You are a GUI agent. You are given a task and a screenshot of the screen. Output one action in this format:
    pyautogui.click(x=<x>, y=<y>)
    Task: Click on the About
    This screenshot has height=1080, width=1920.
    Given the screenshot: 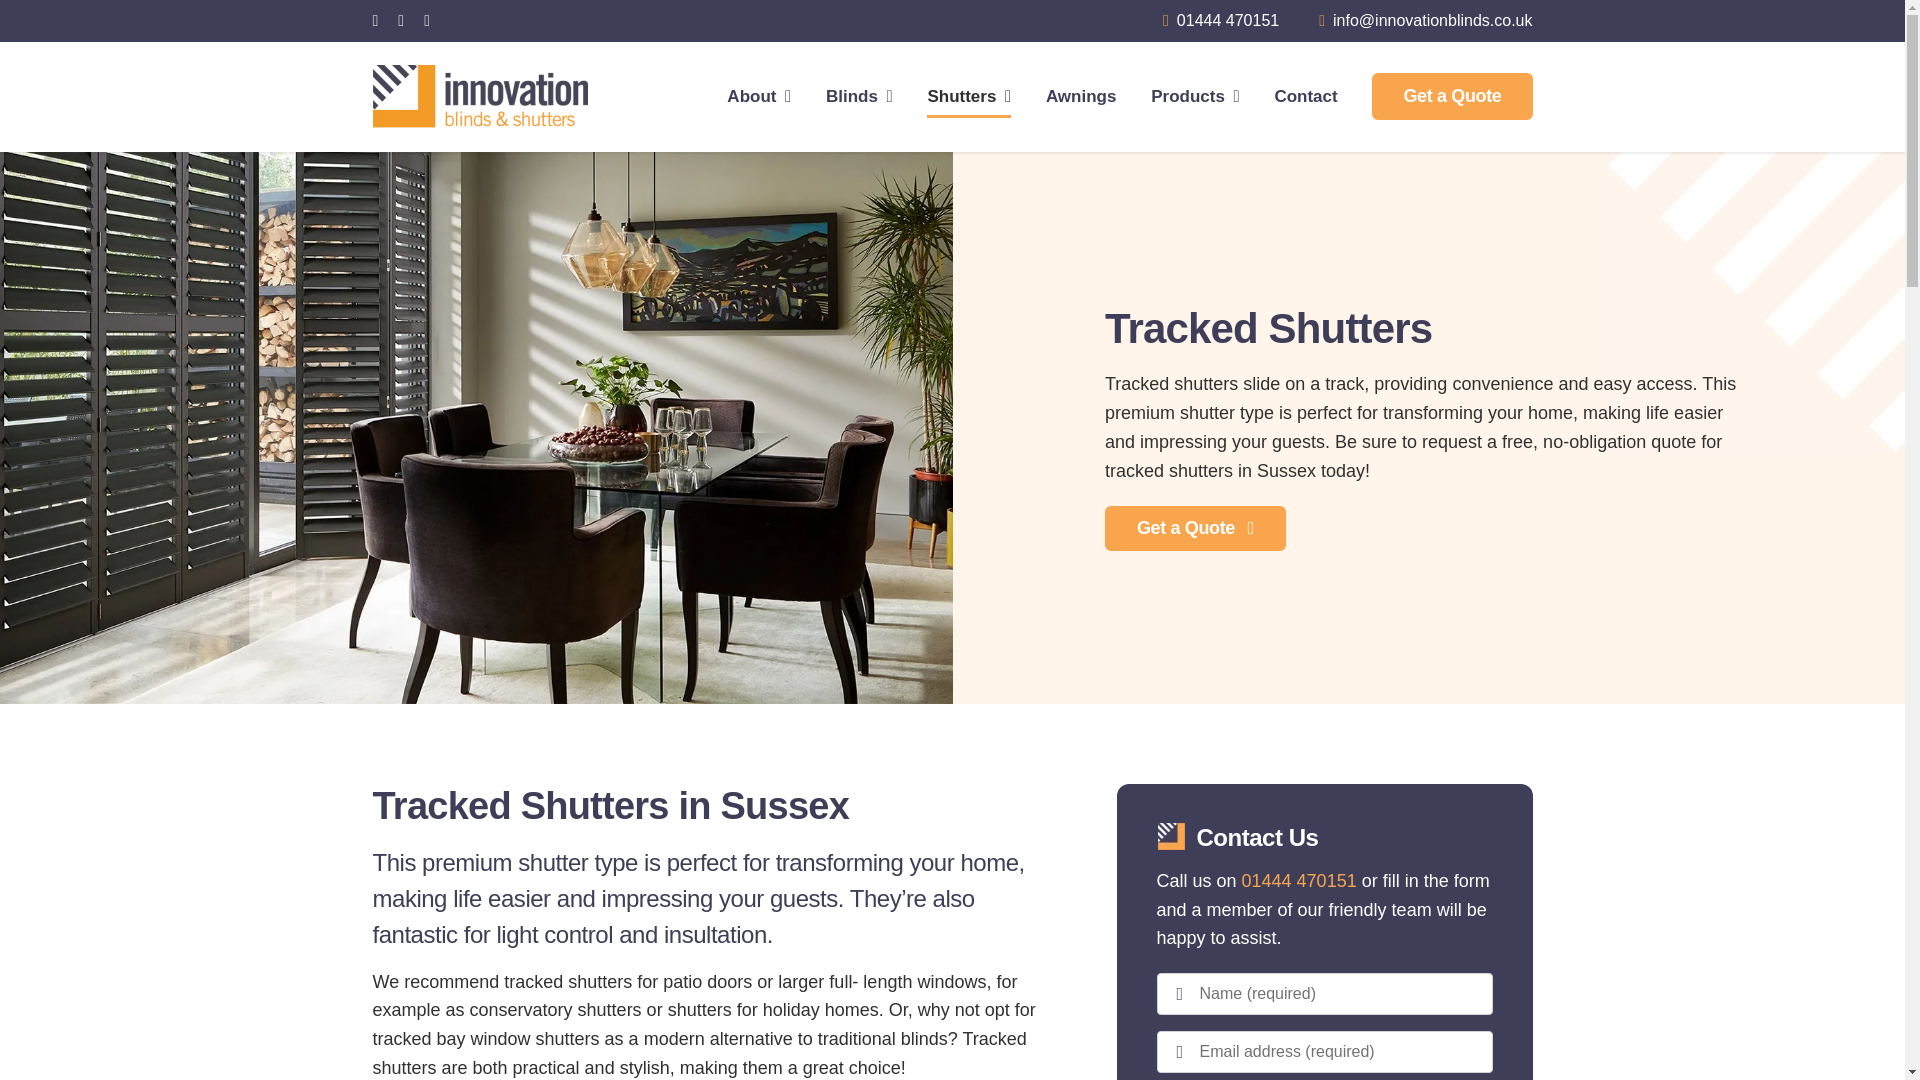 What is the action you would take?
    pyautogui.click(x=759, y=96)
    